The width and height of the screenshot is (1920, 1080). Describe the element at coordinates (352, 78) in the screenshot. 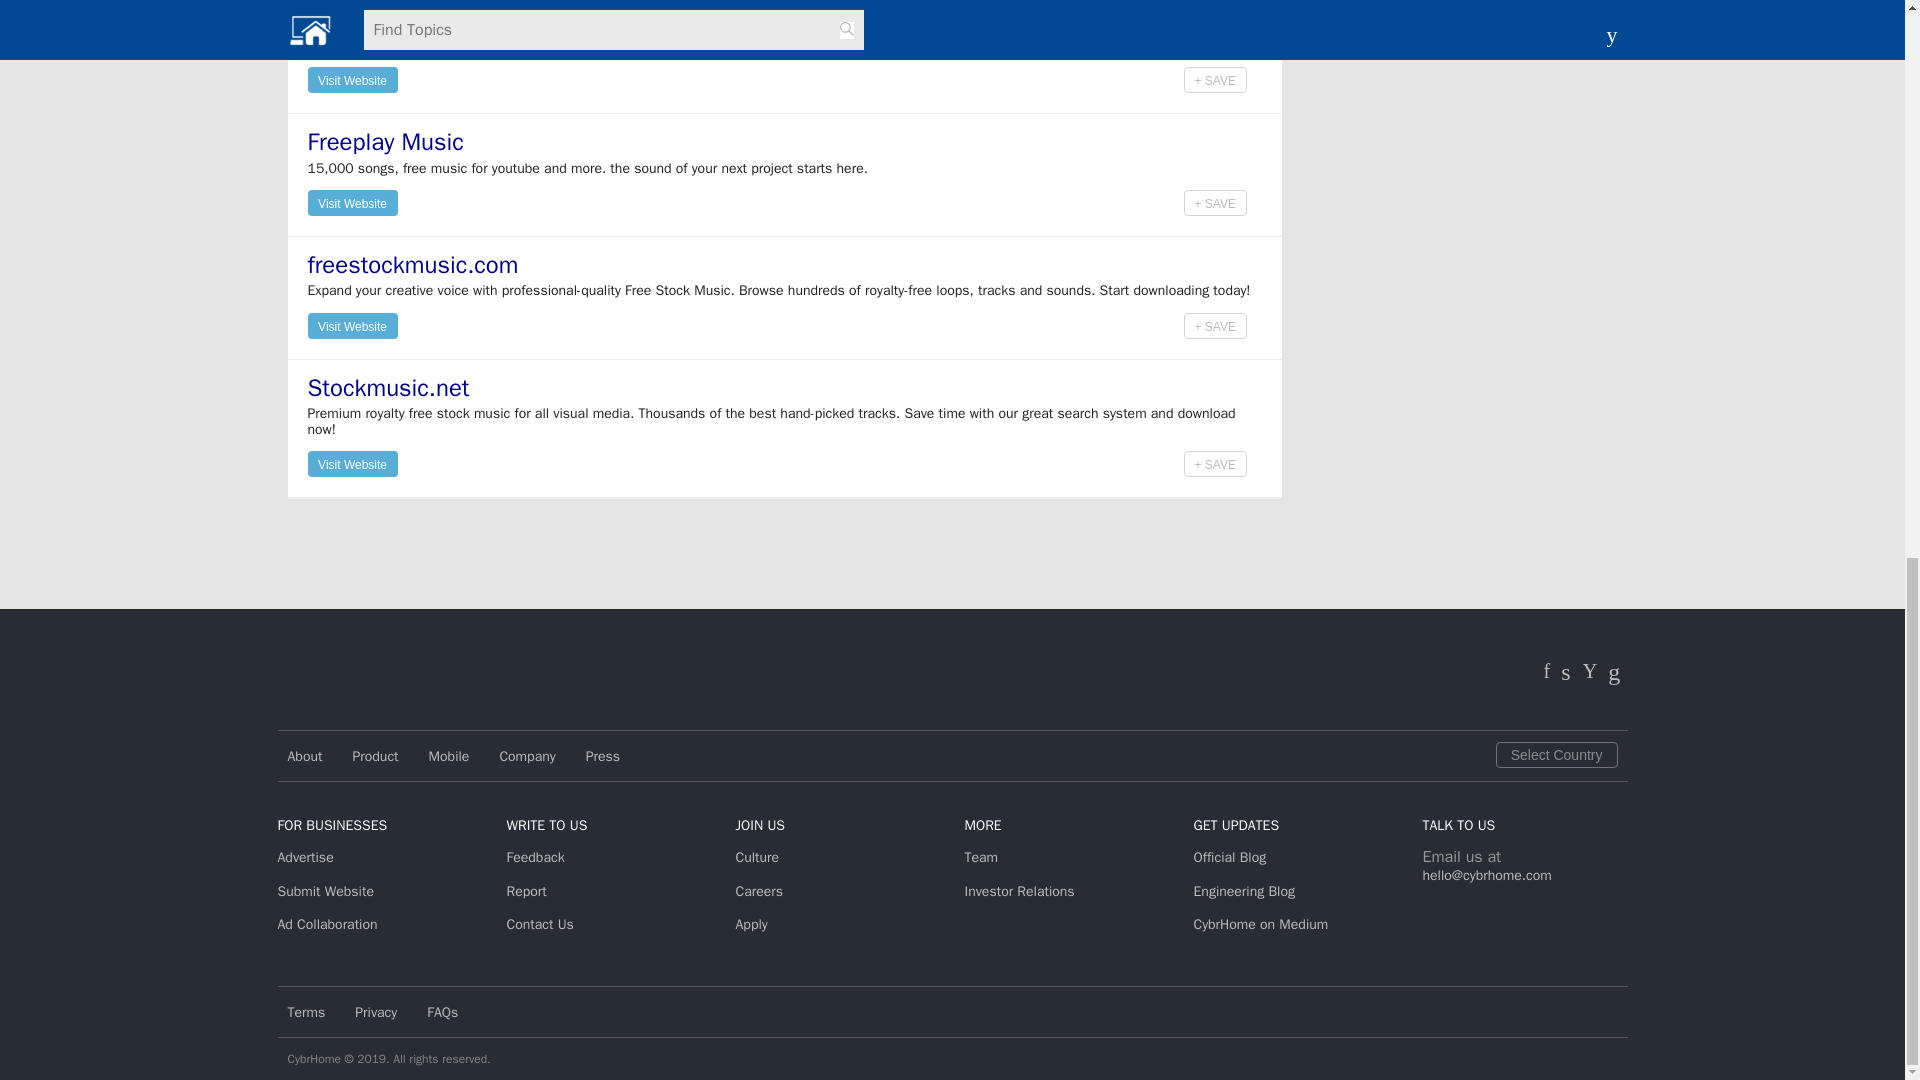

I see `Visit Website` at that location.